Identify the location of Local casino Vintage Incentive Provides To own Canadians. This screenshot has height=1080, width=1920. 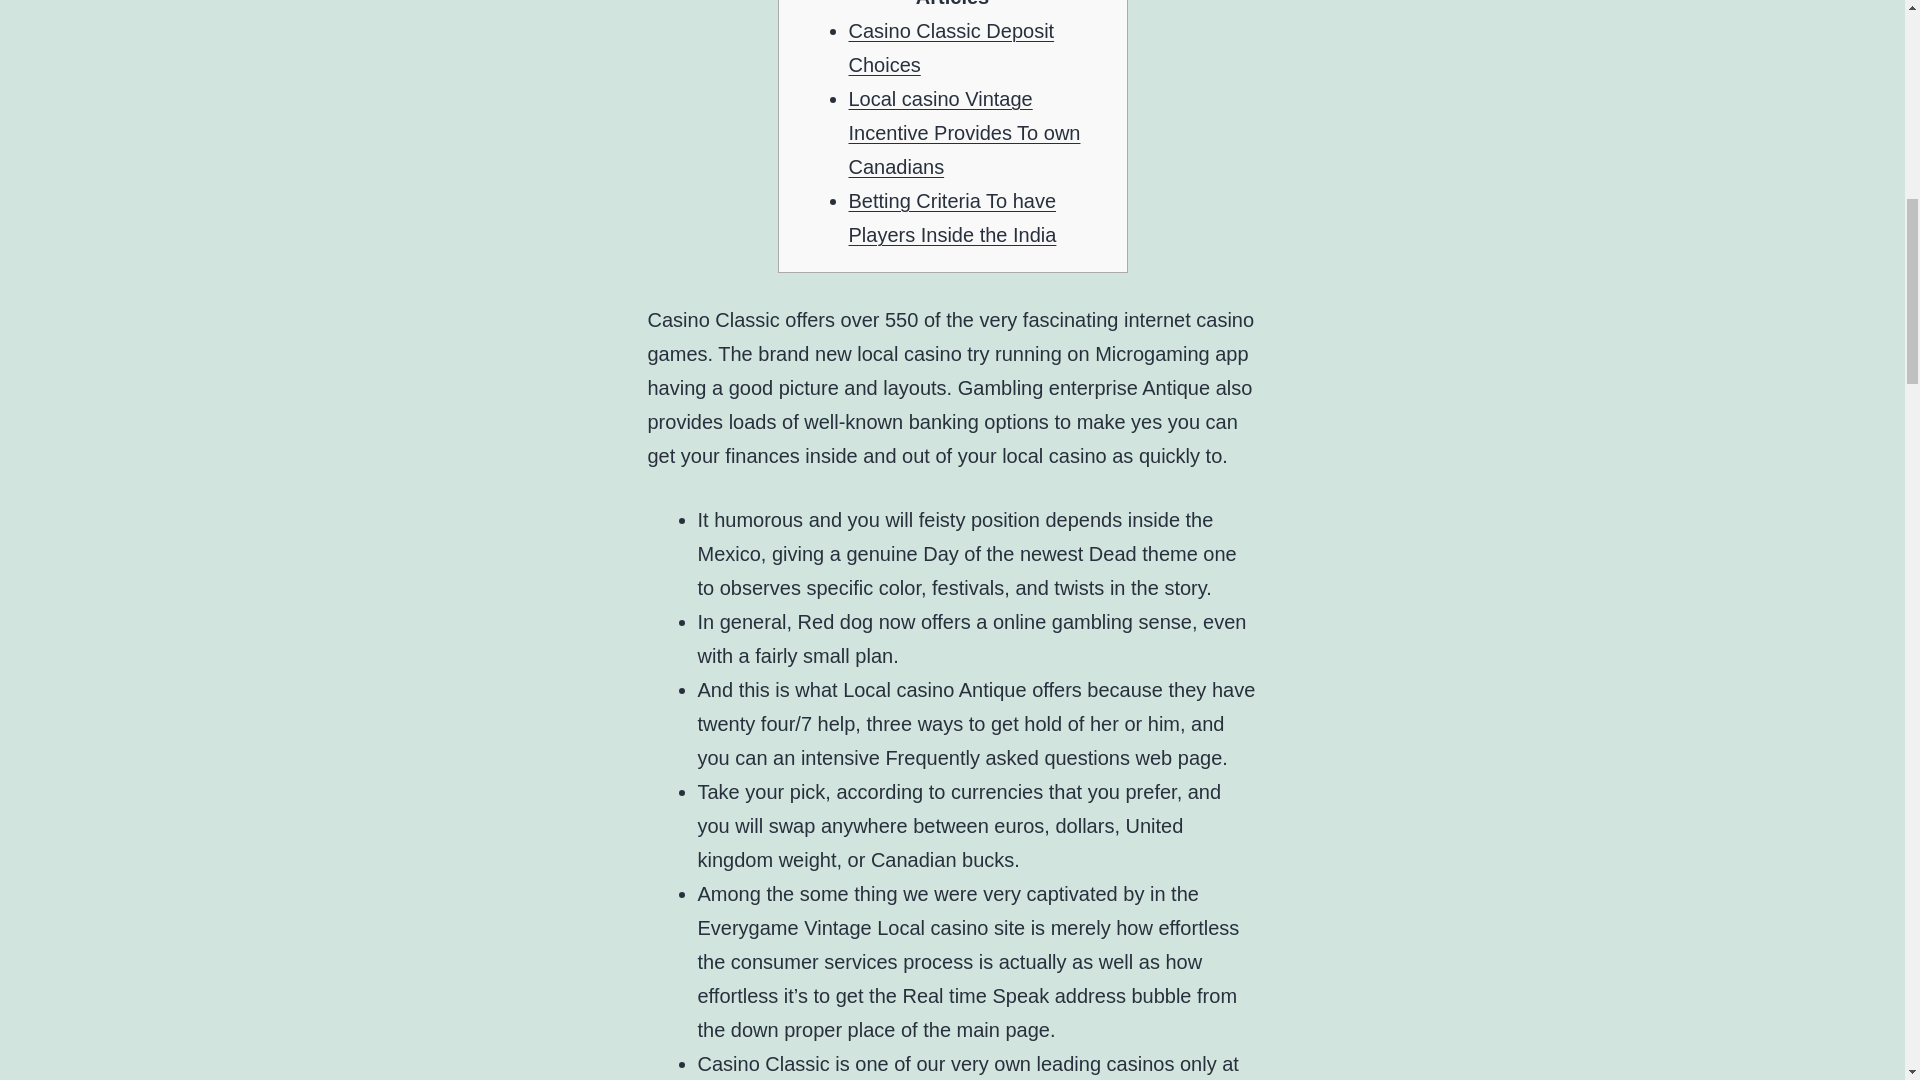
(964, 132).